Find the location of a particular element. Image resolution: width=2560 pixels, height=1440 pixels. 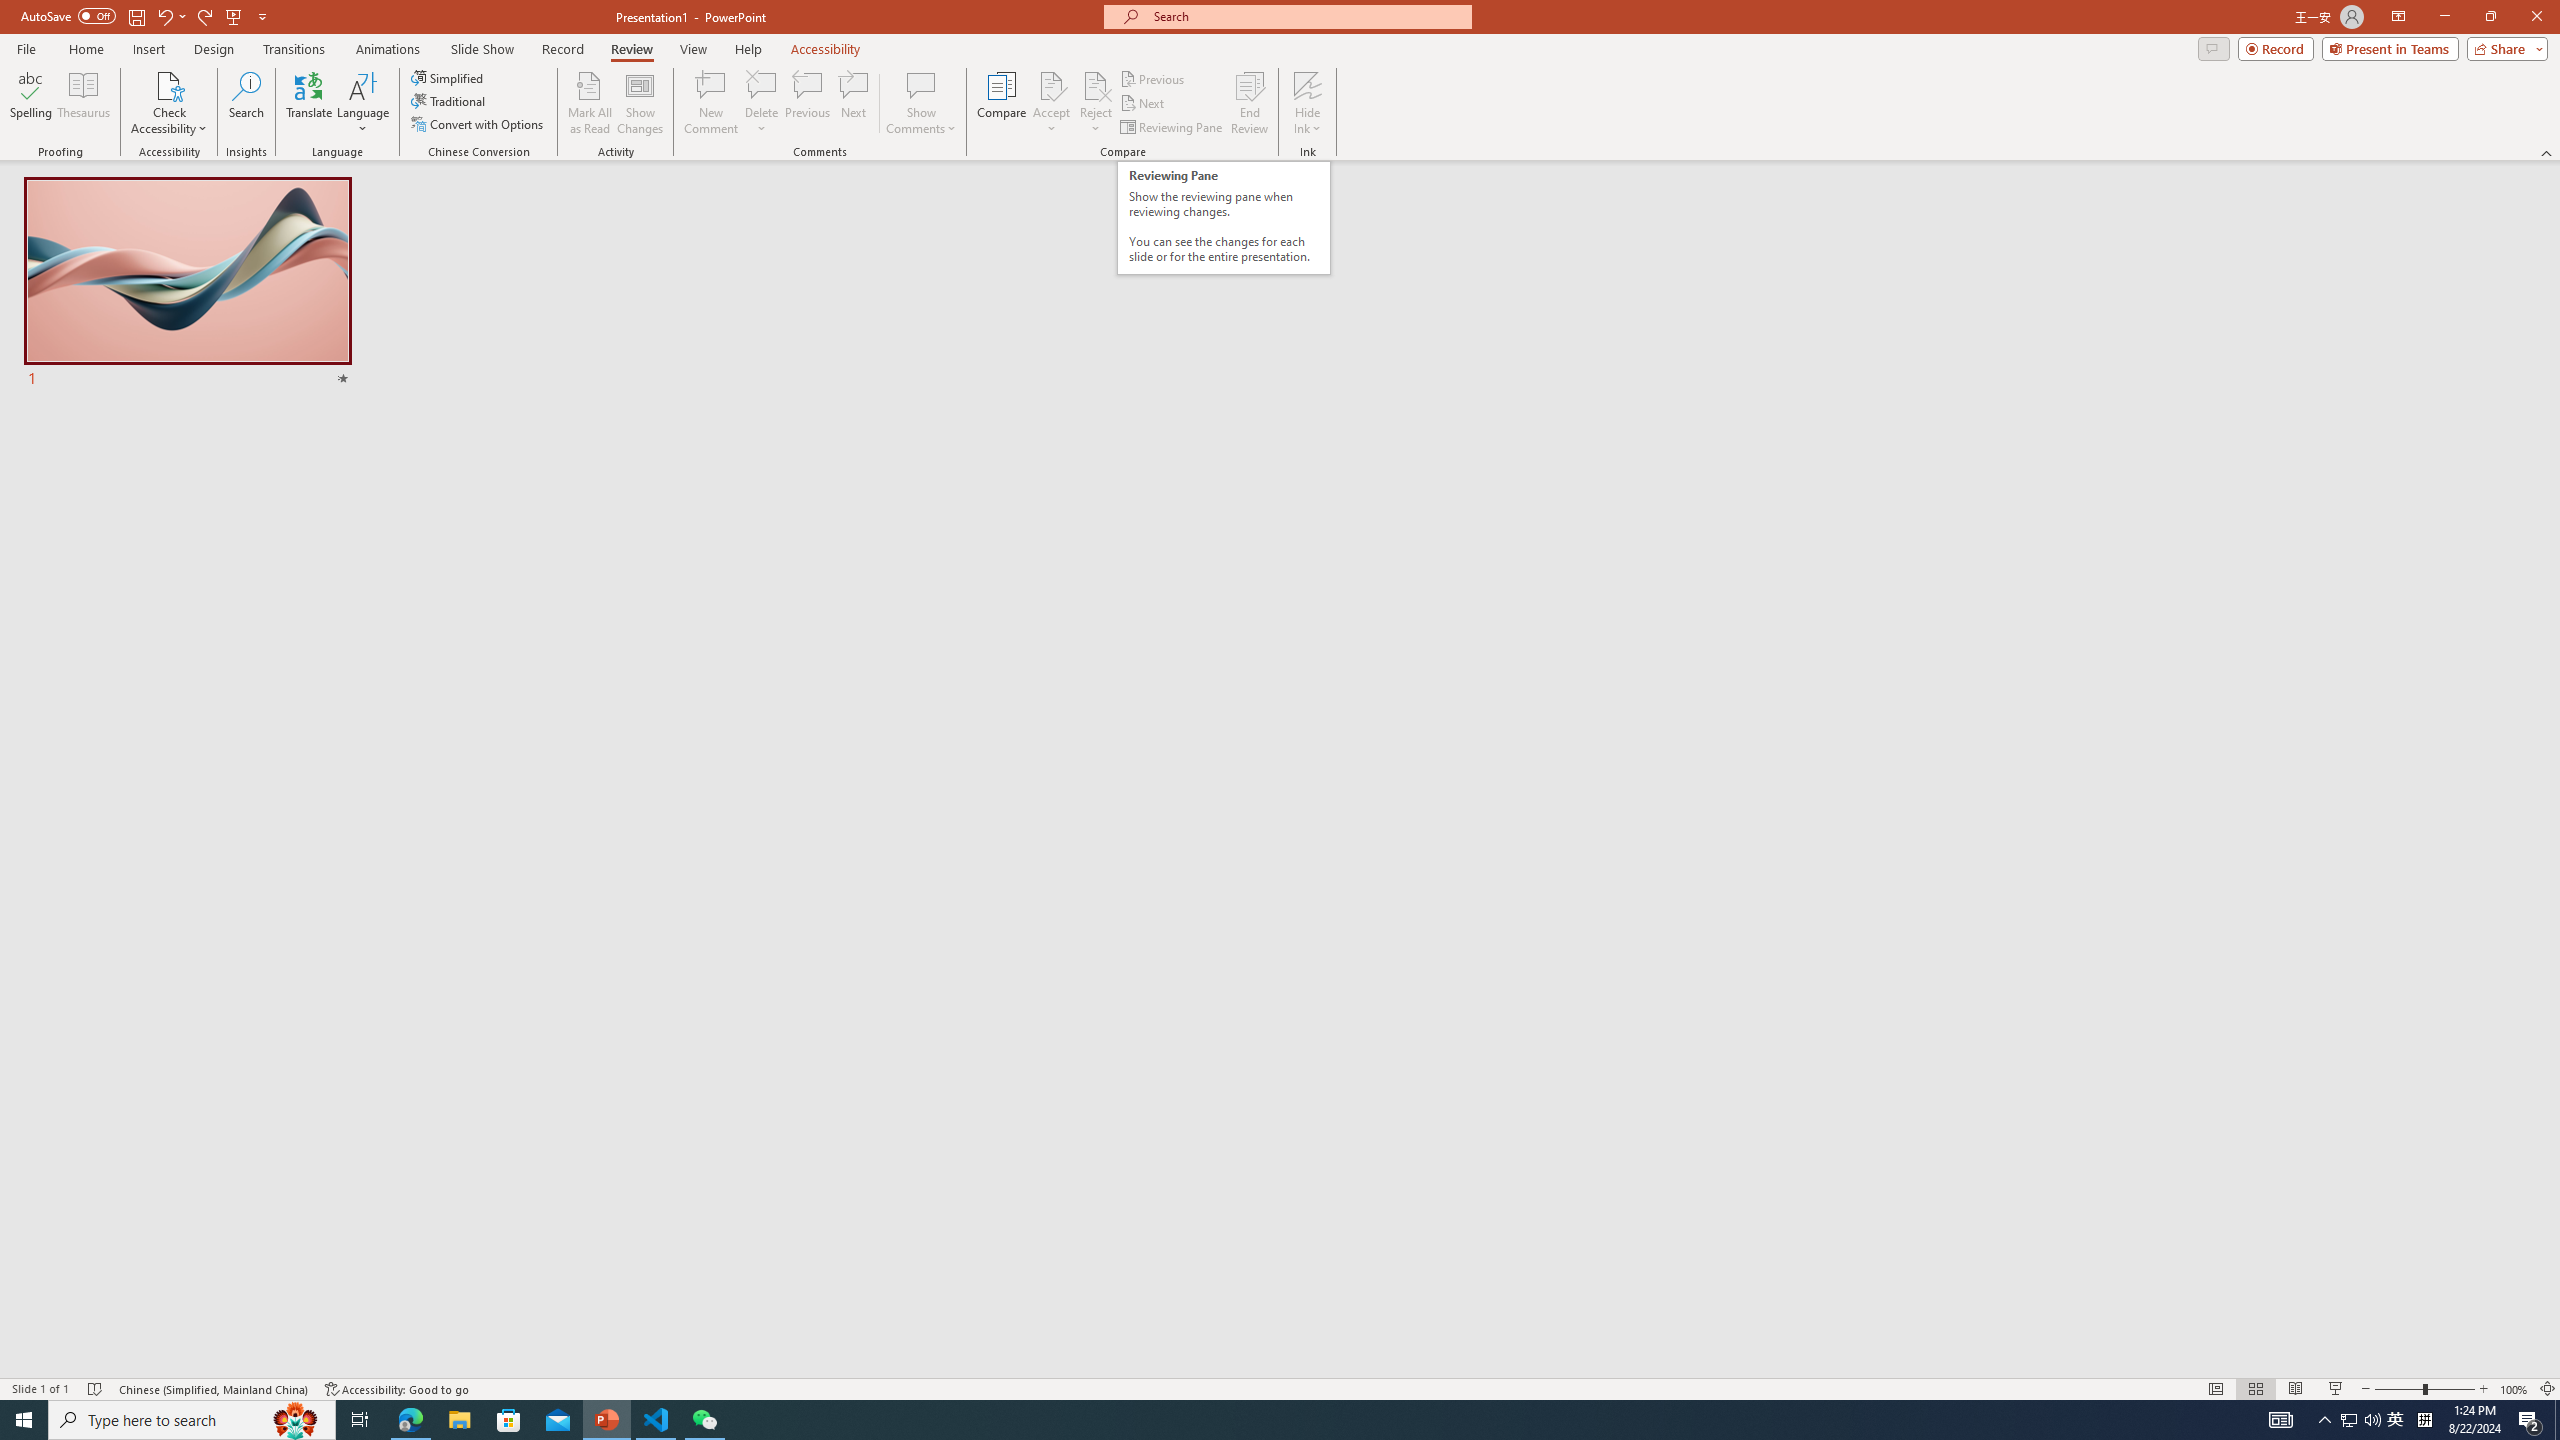

Convert with Options... is located at coordinates (478, 124).